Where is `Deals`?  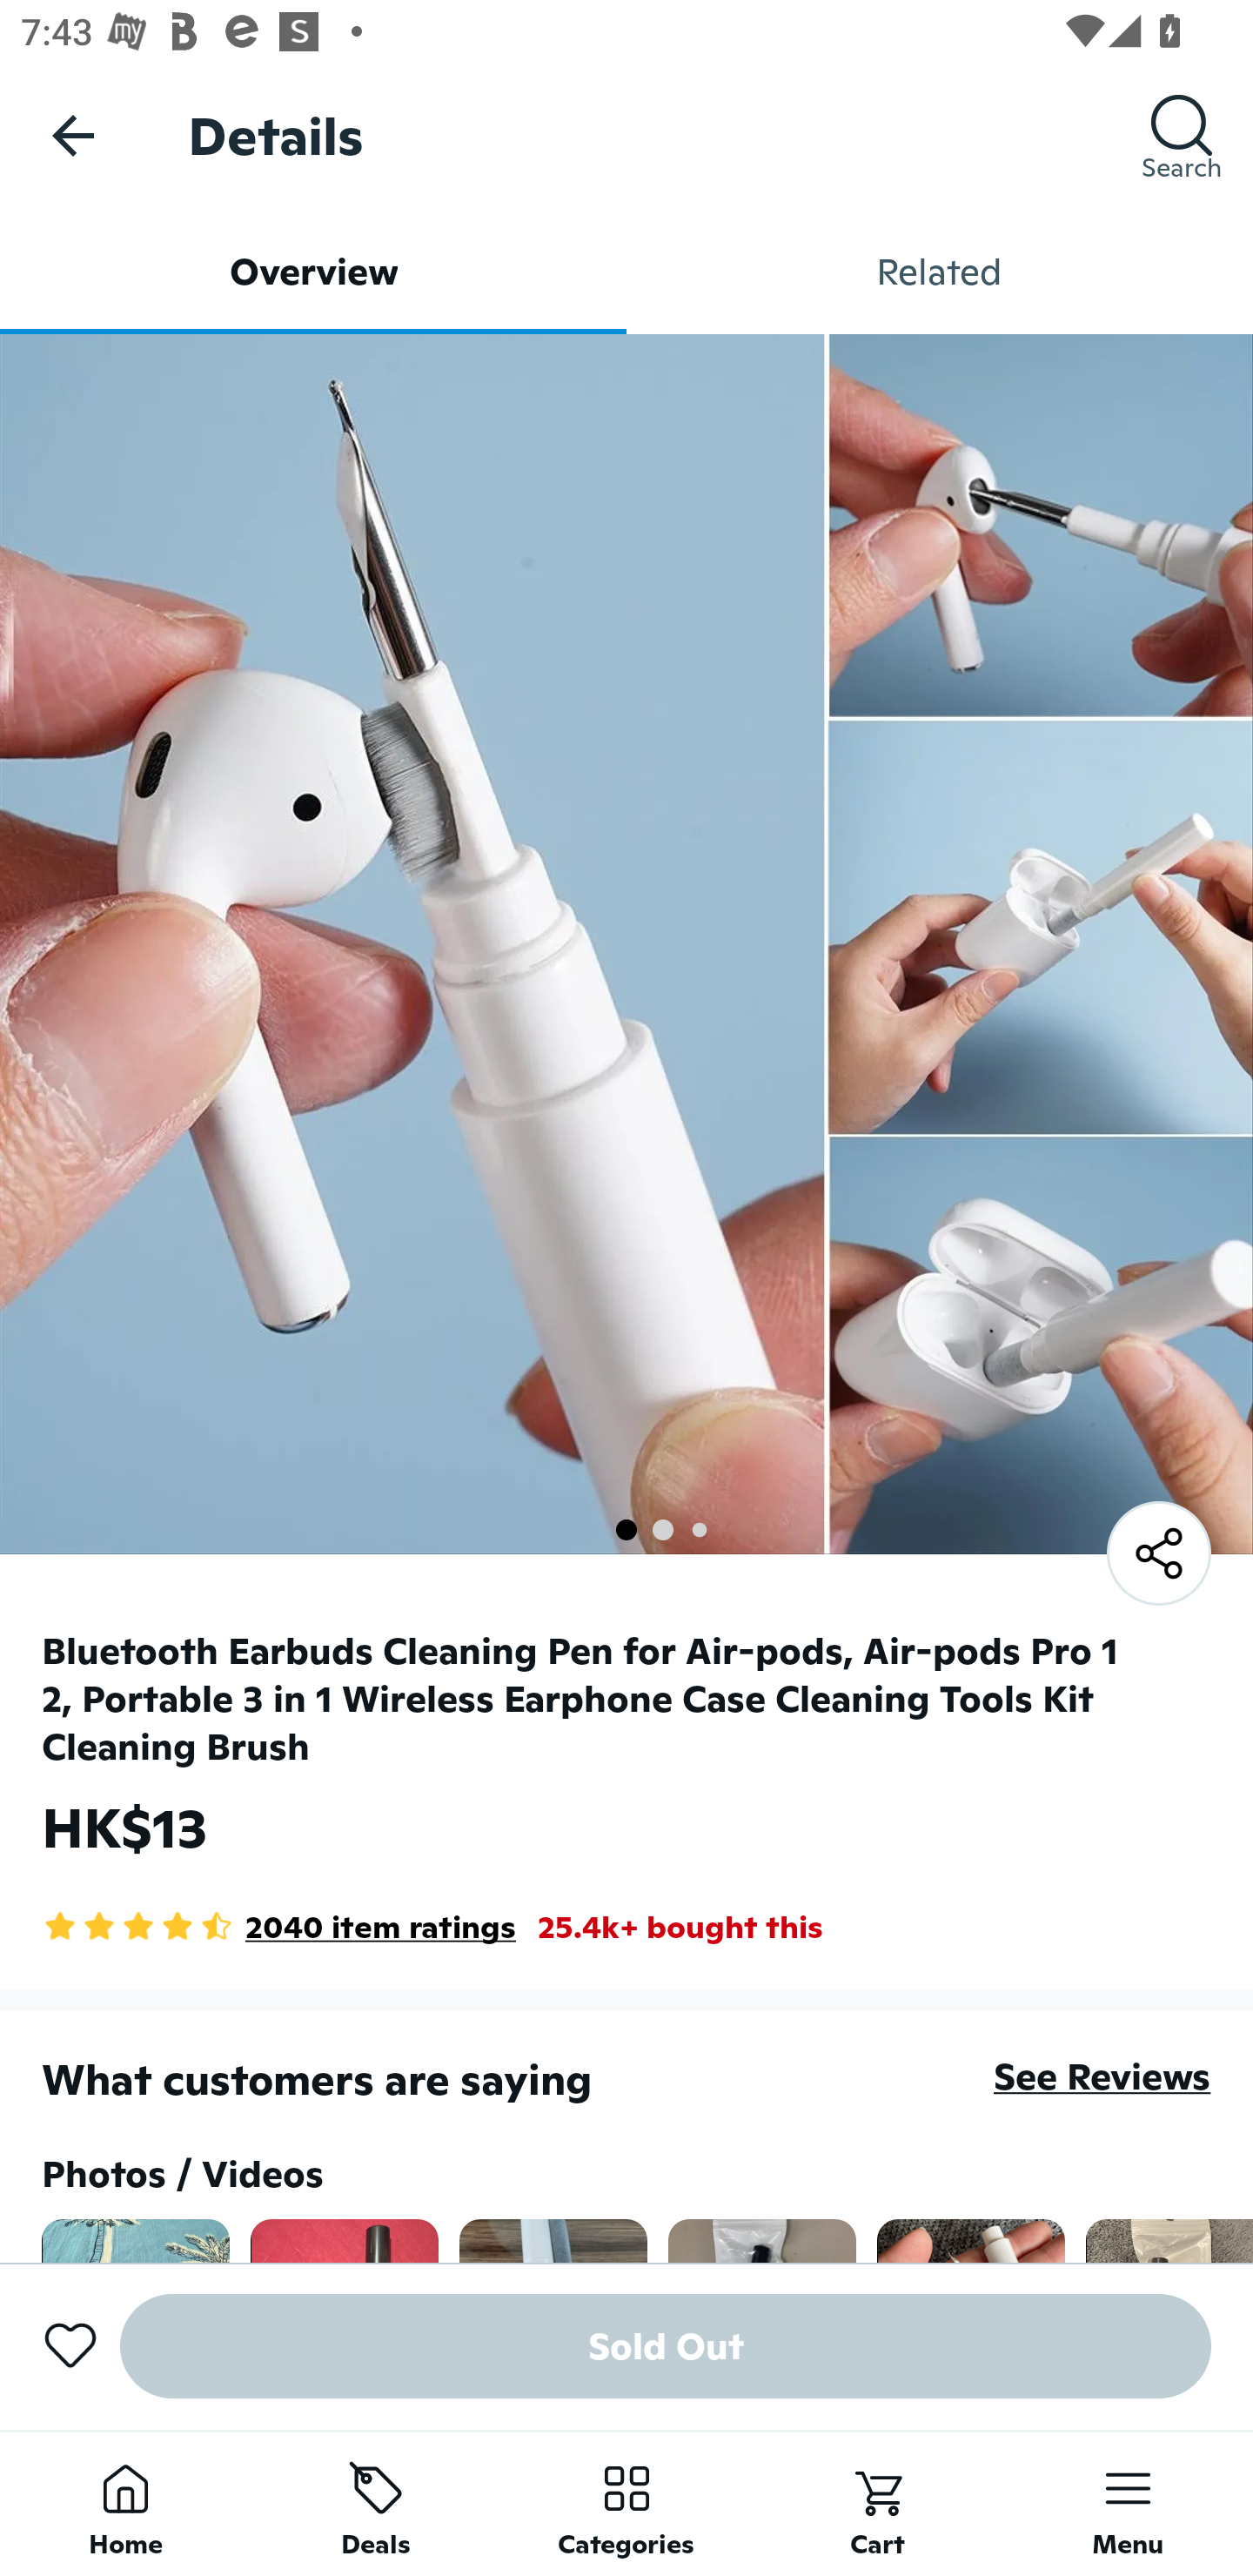
Deals is located at coordinates (376, 2503).